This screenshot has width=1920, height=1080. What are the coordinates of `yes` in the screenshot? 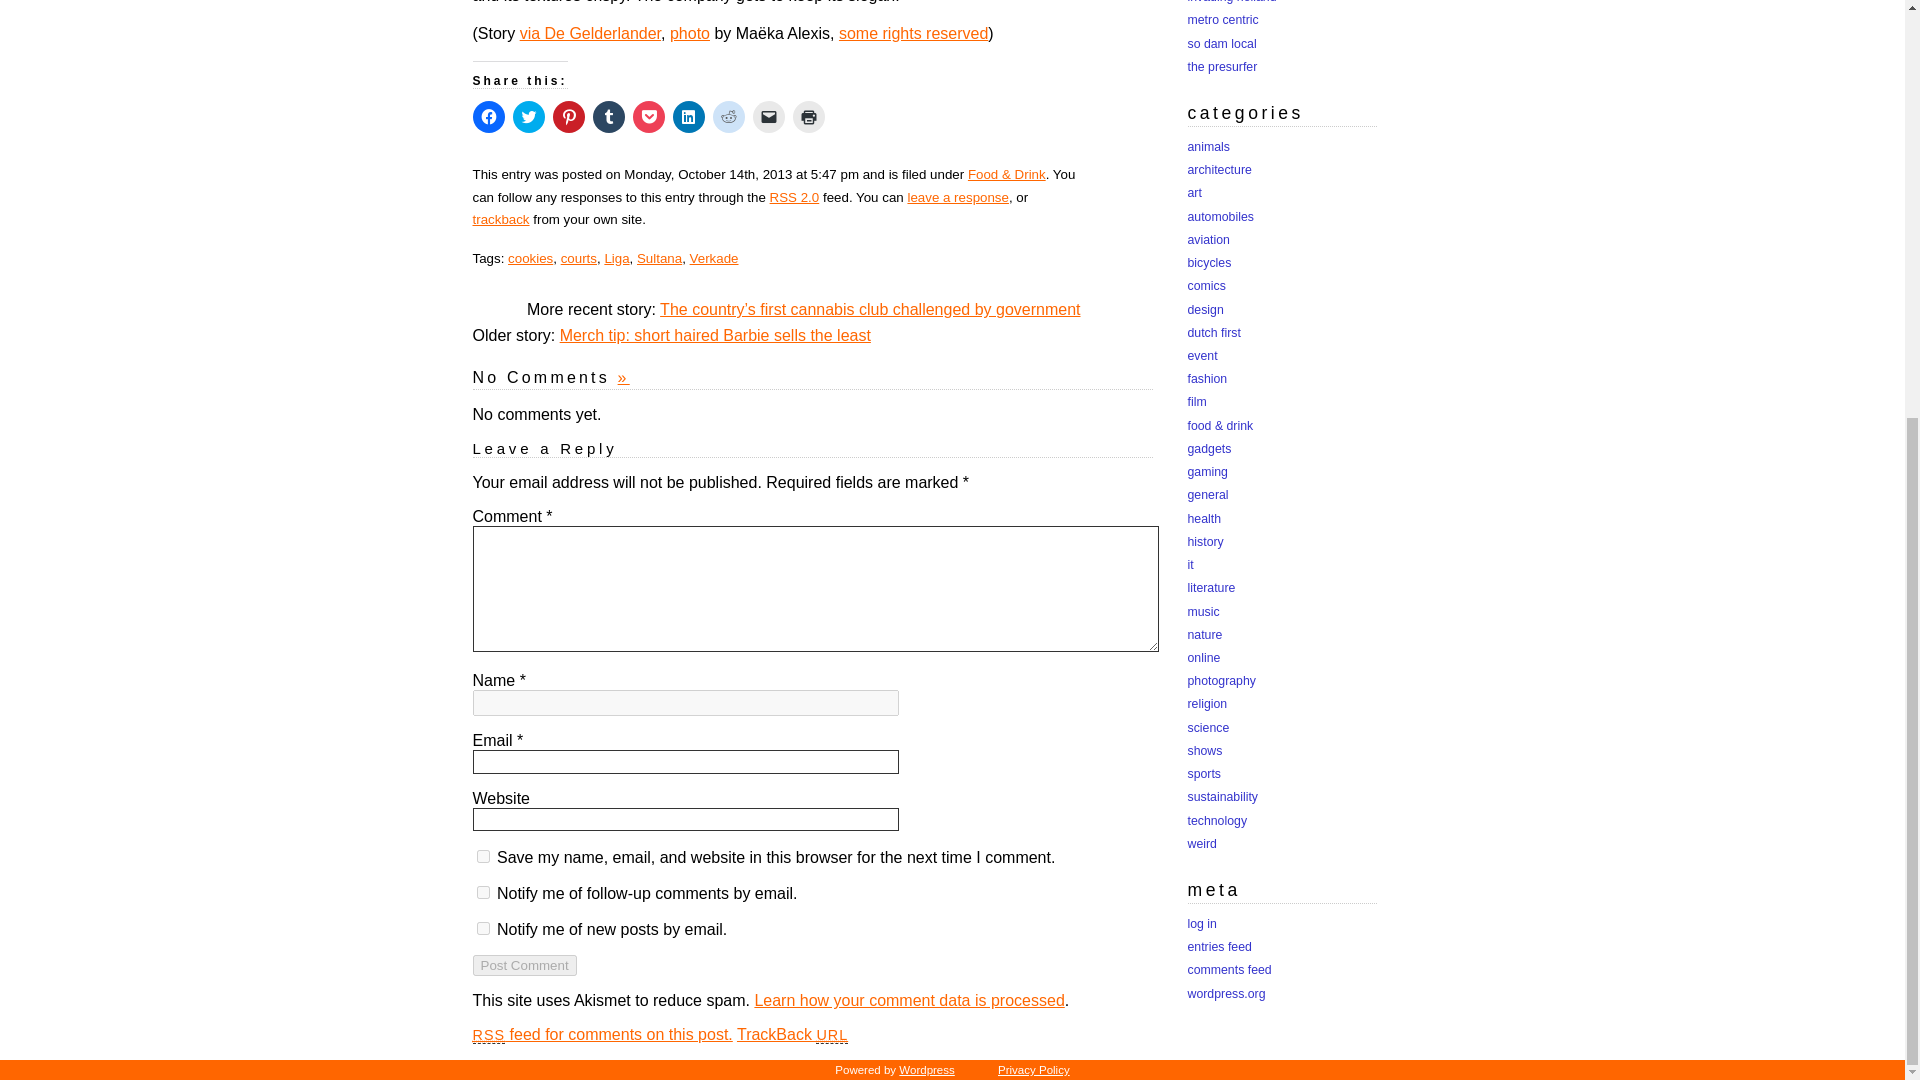 It's located at (482, 856).